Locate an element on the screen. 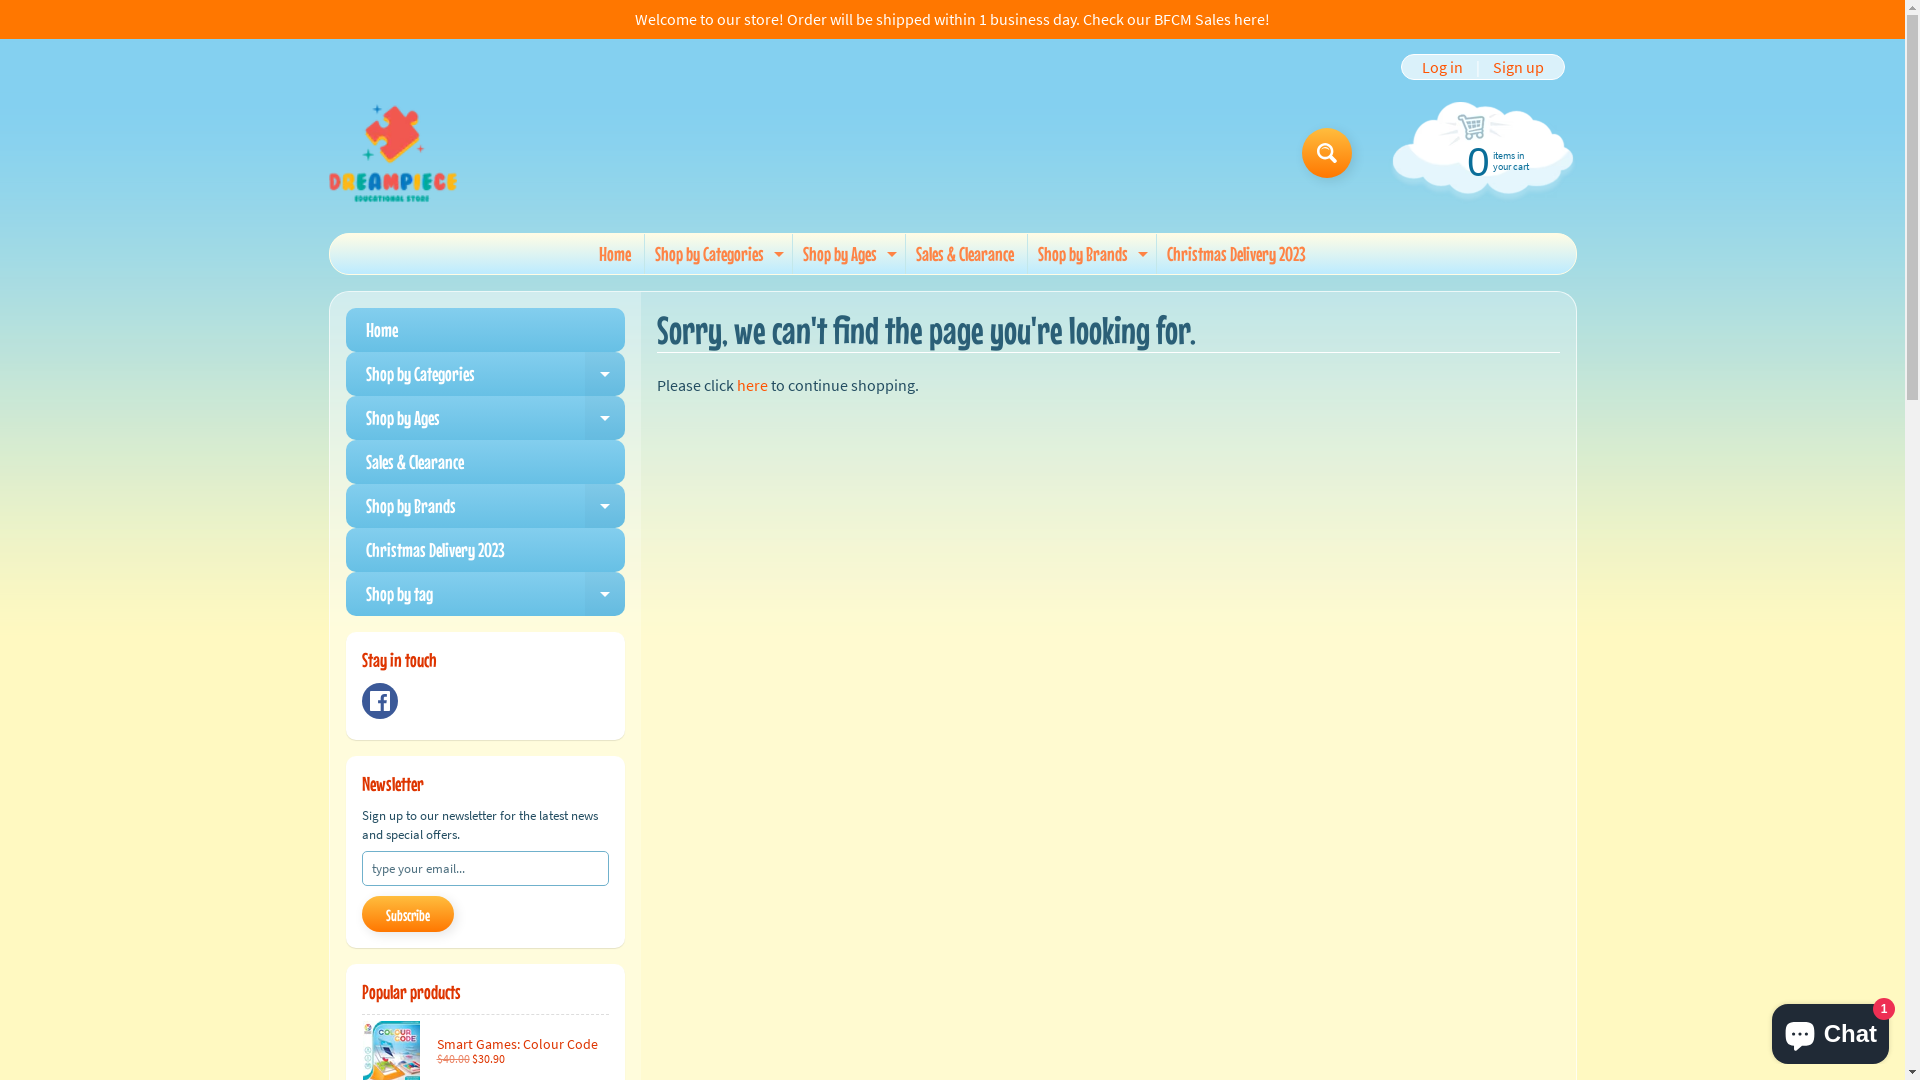  Expand child menu is located at coordinates (605, 418).